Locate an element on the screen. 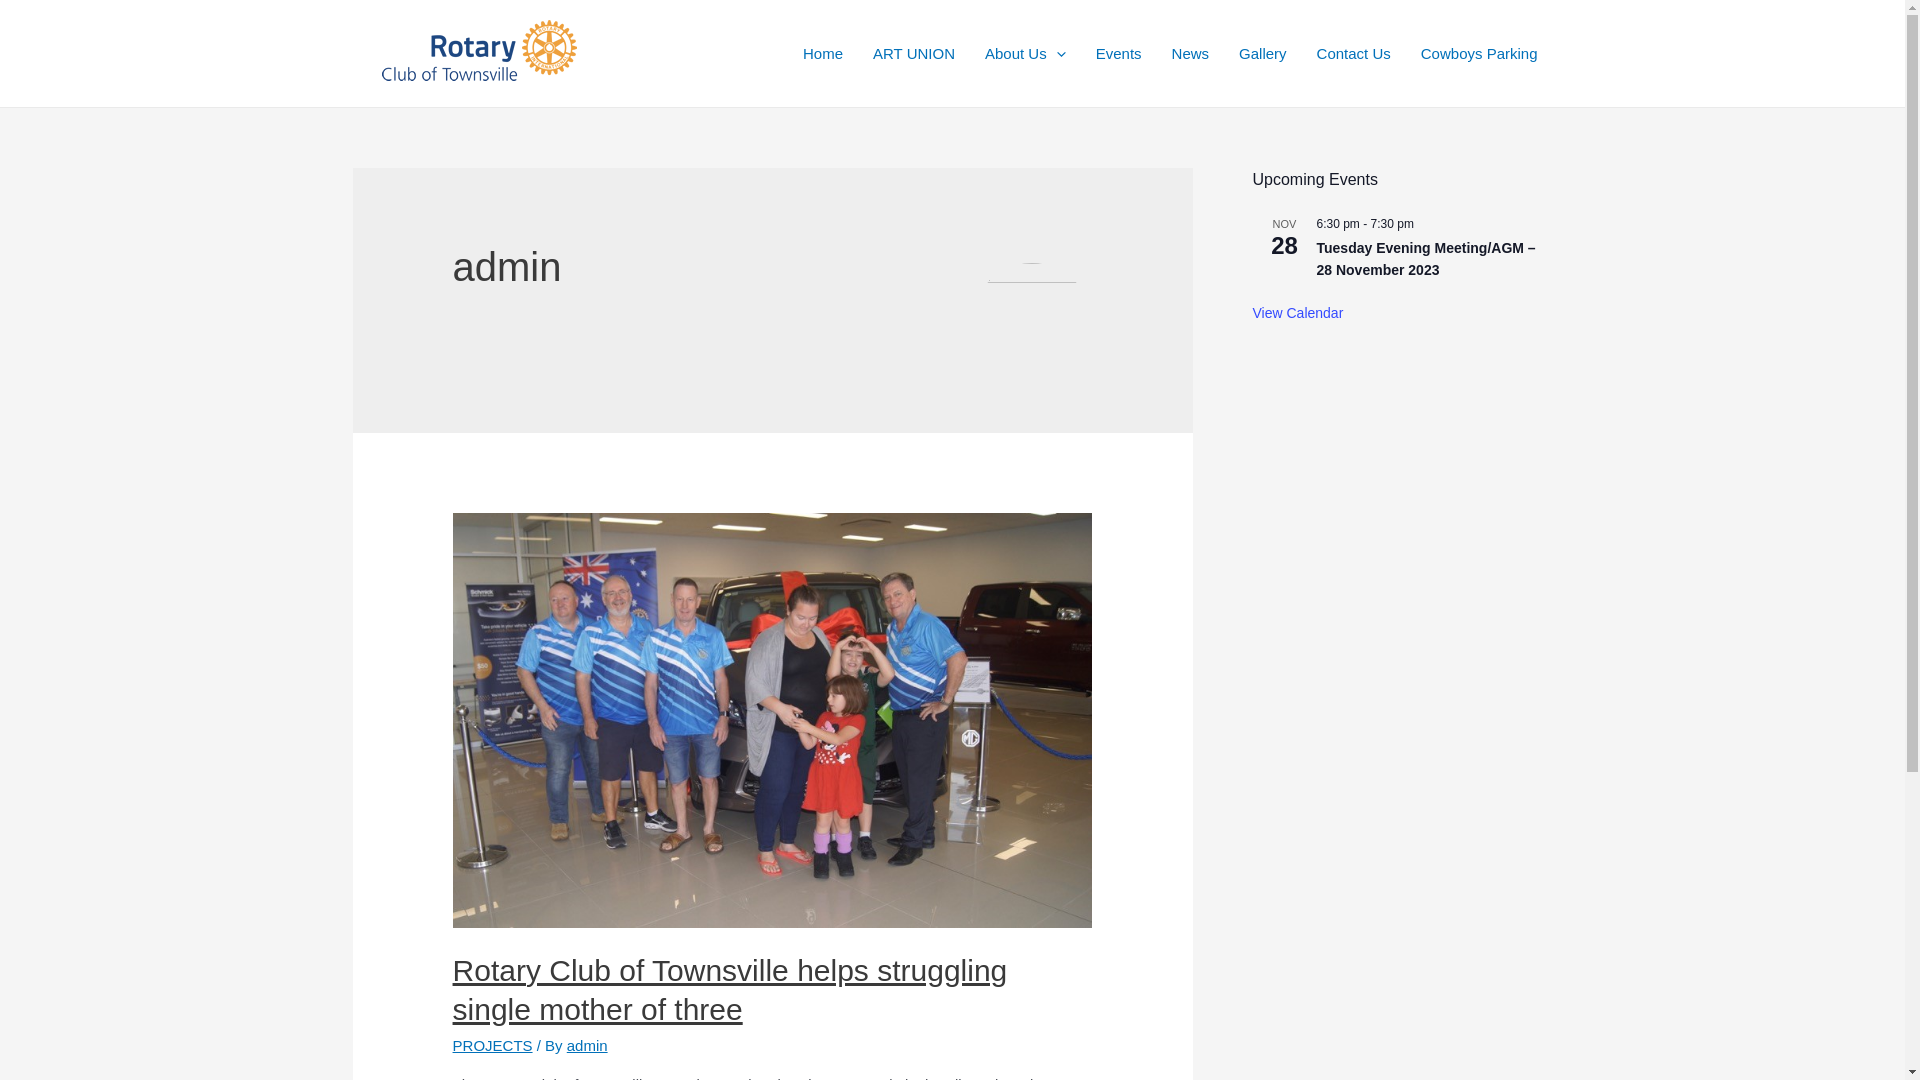  Contact Us is located at coordinates (1354, 53).